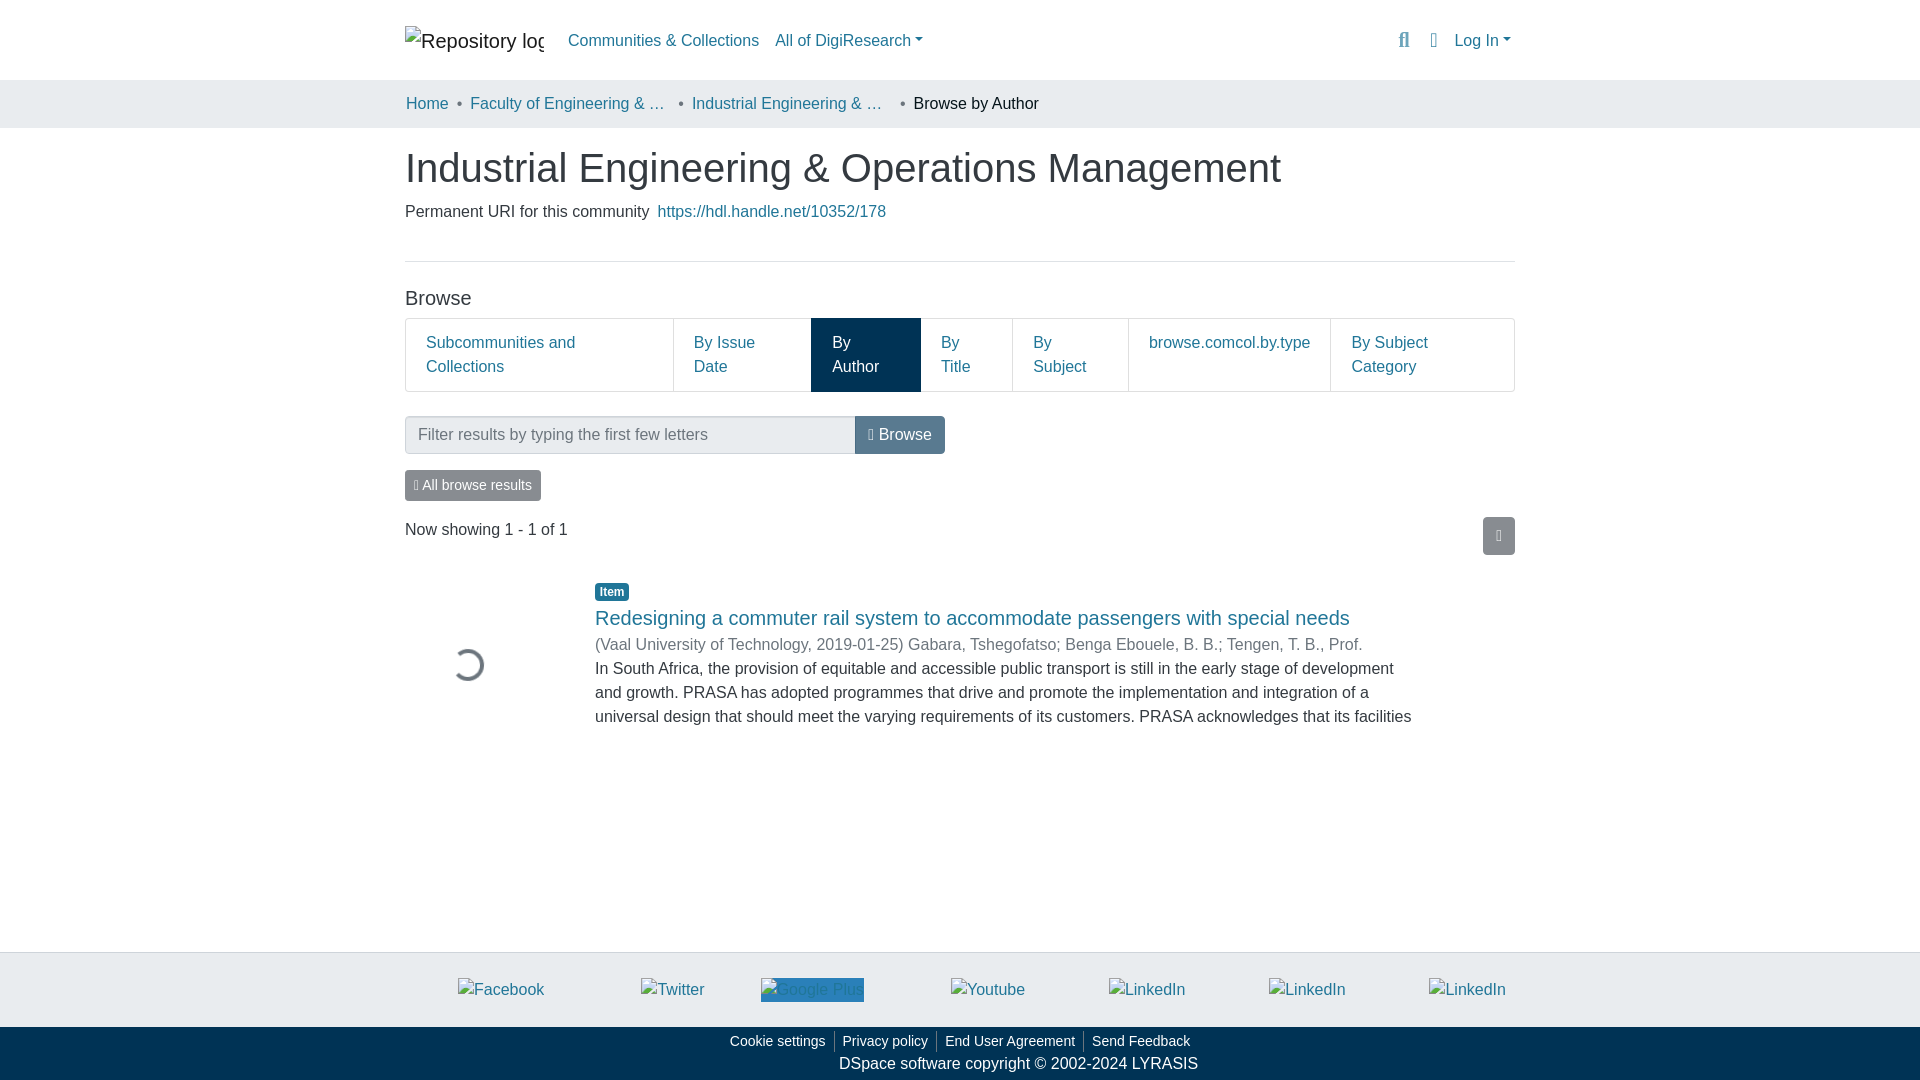  I want to click on All browse results, so click(473, 485).